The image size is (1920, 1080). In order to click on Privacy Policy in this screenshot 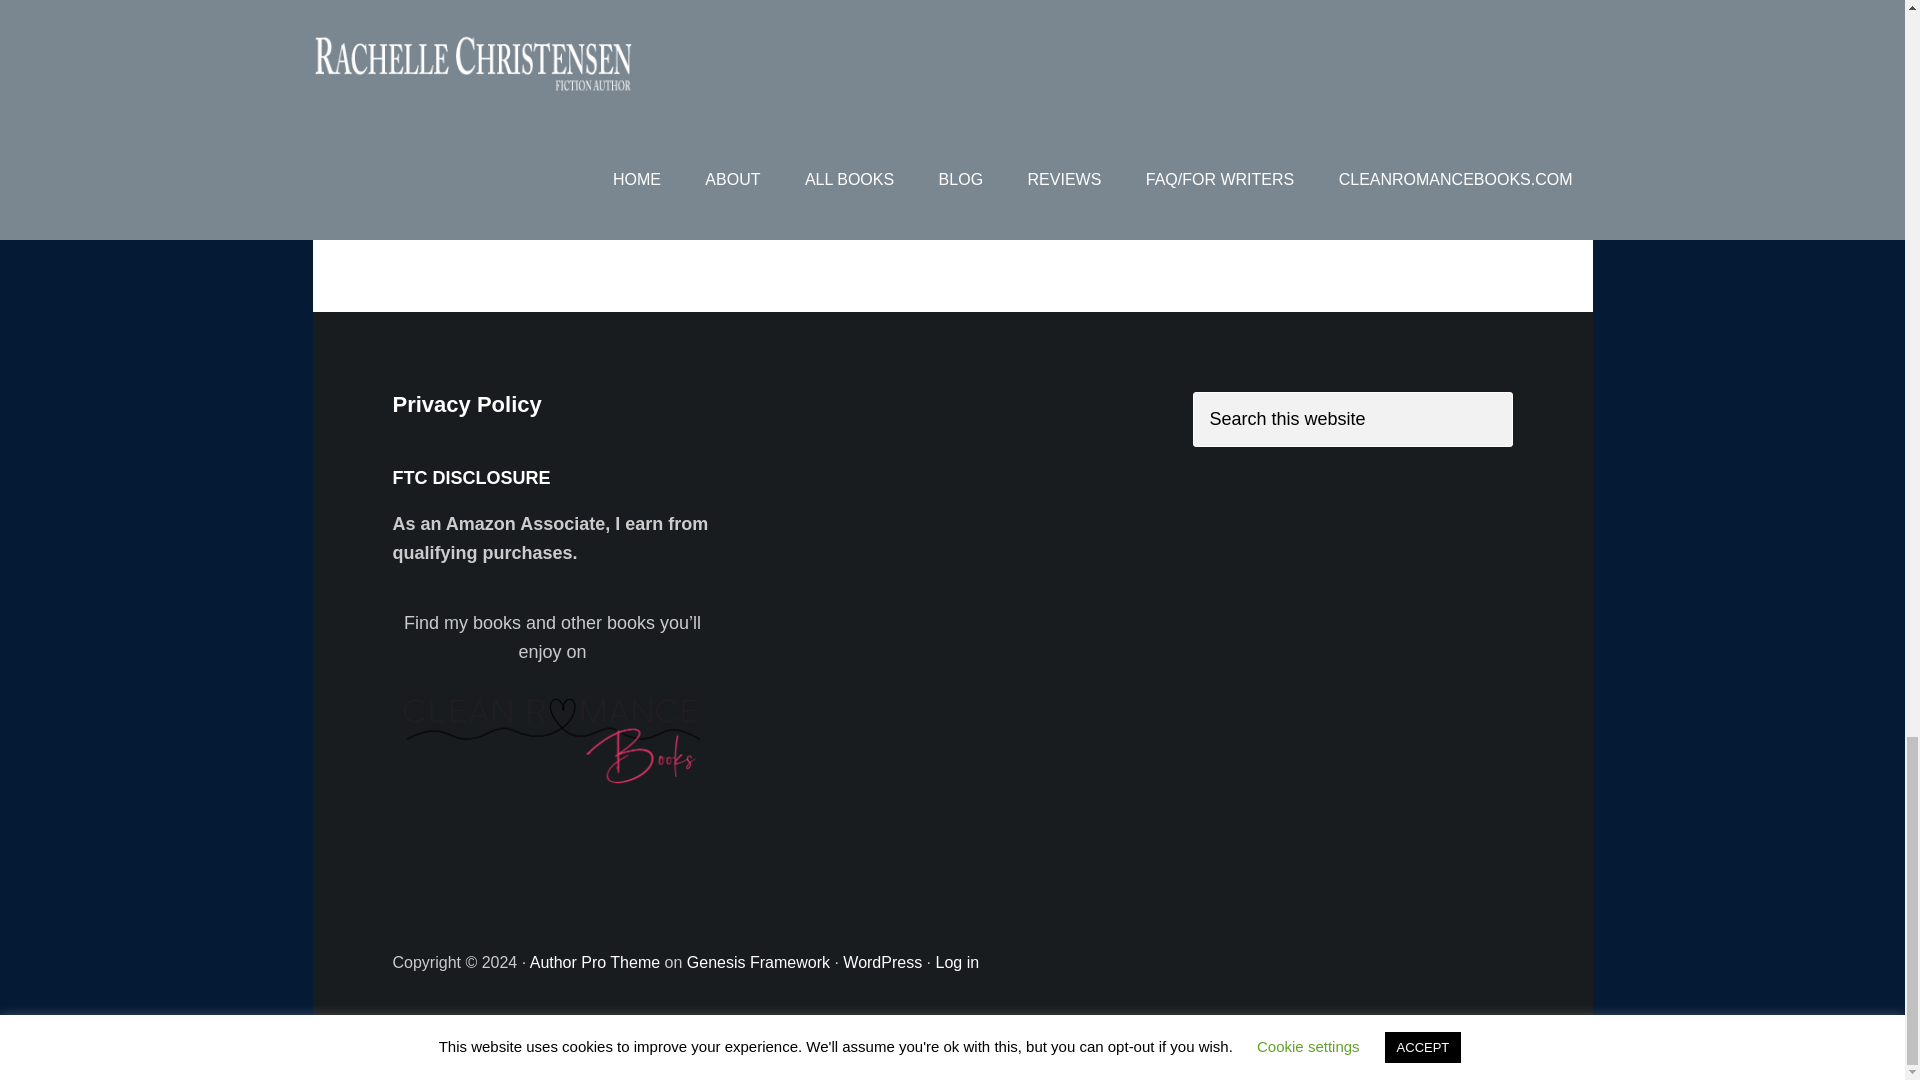, I will do `click(466, 404)`.